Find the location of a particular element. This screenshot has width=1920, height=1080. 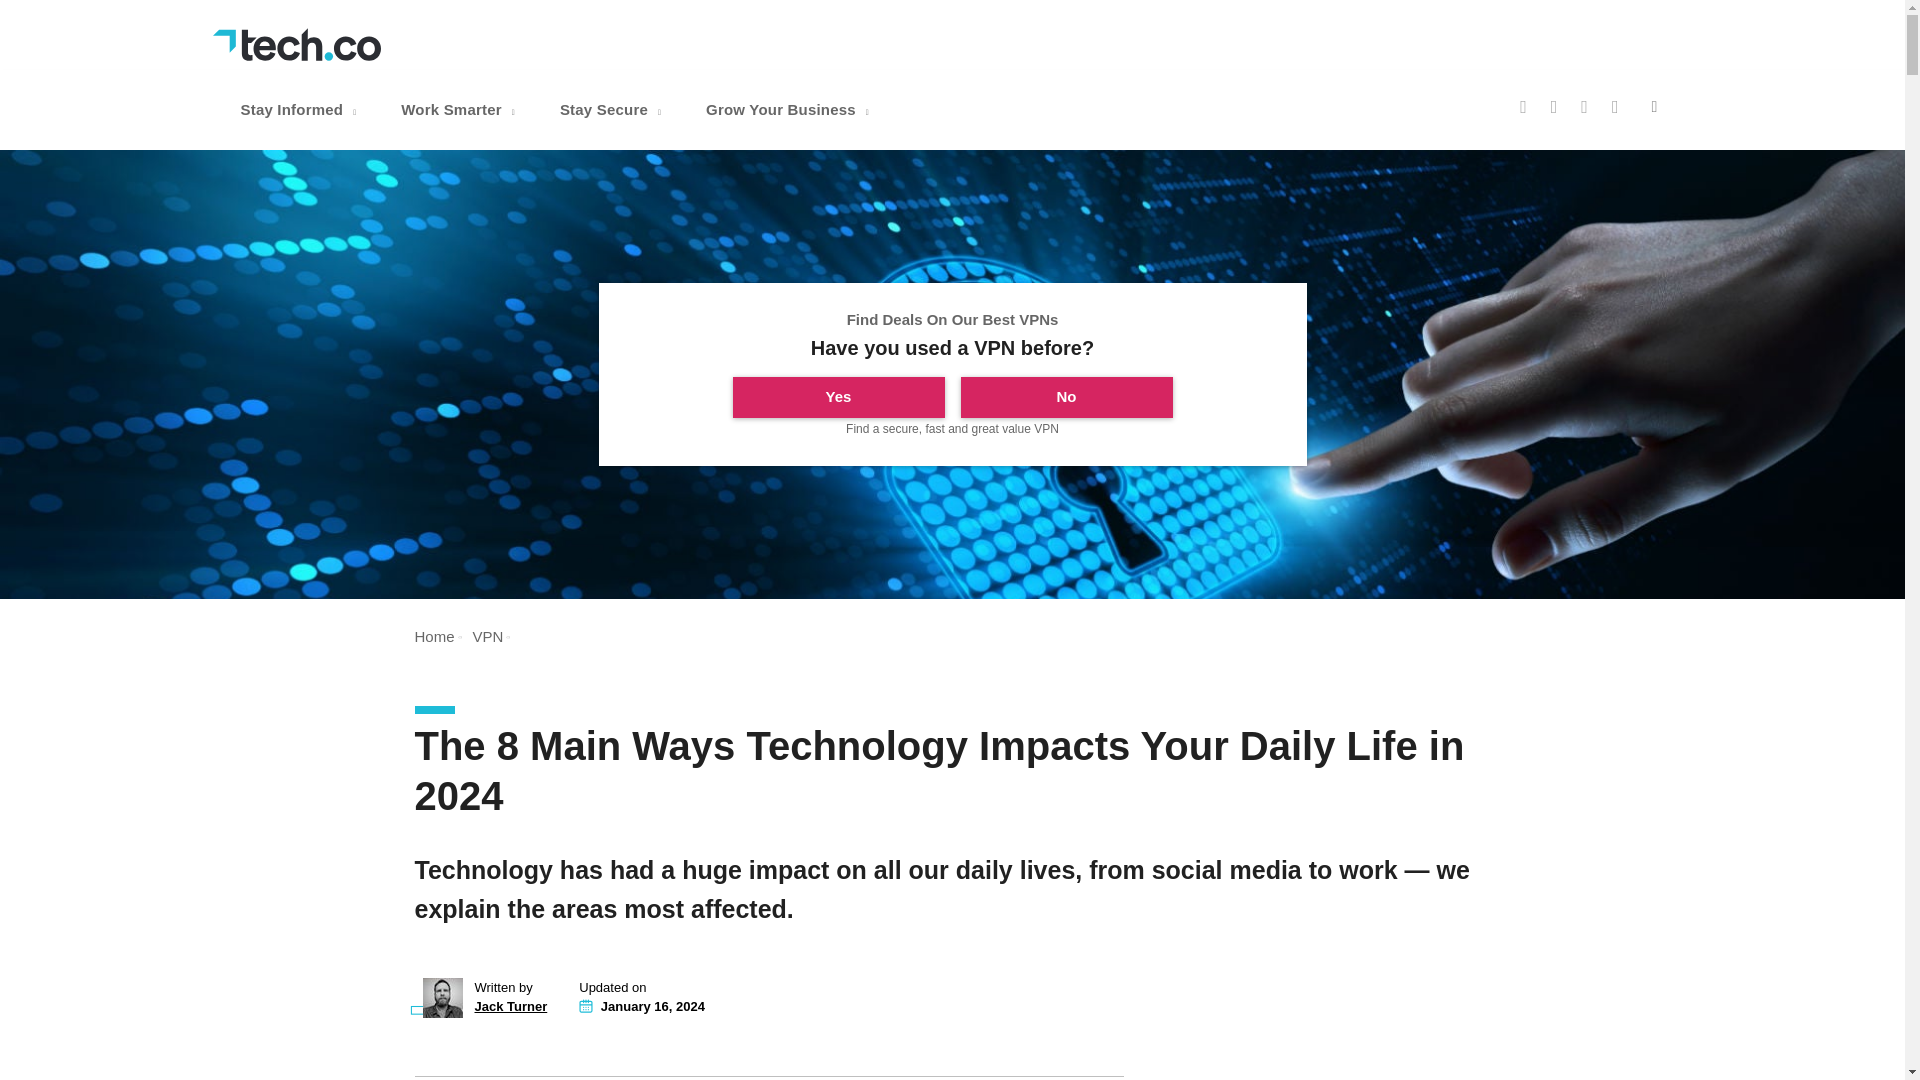

Stay Secure is located at coordinates (612, 110).